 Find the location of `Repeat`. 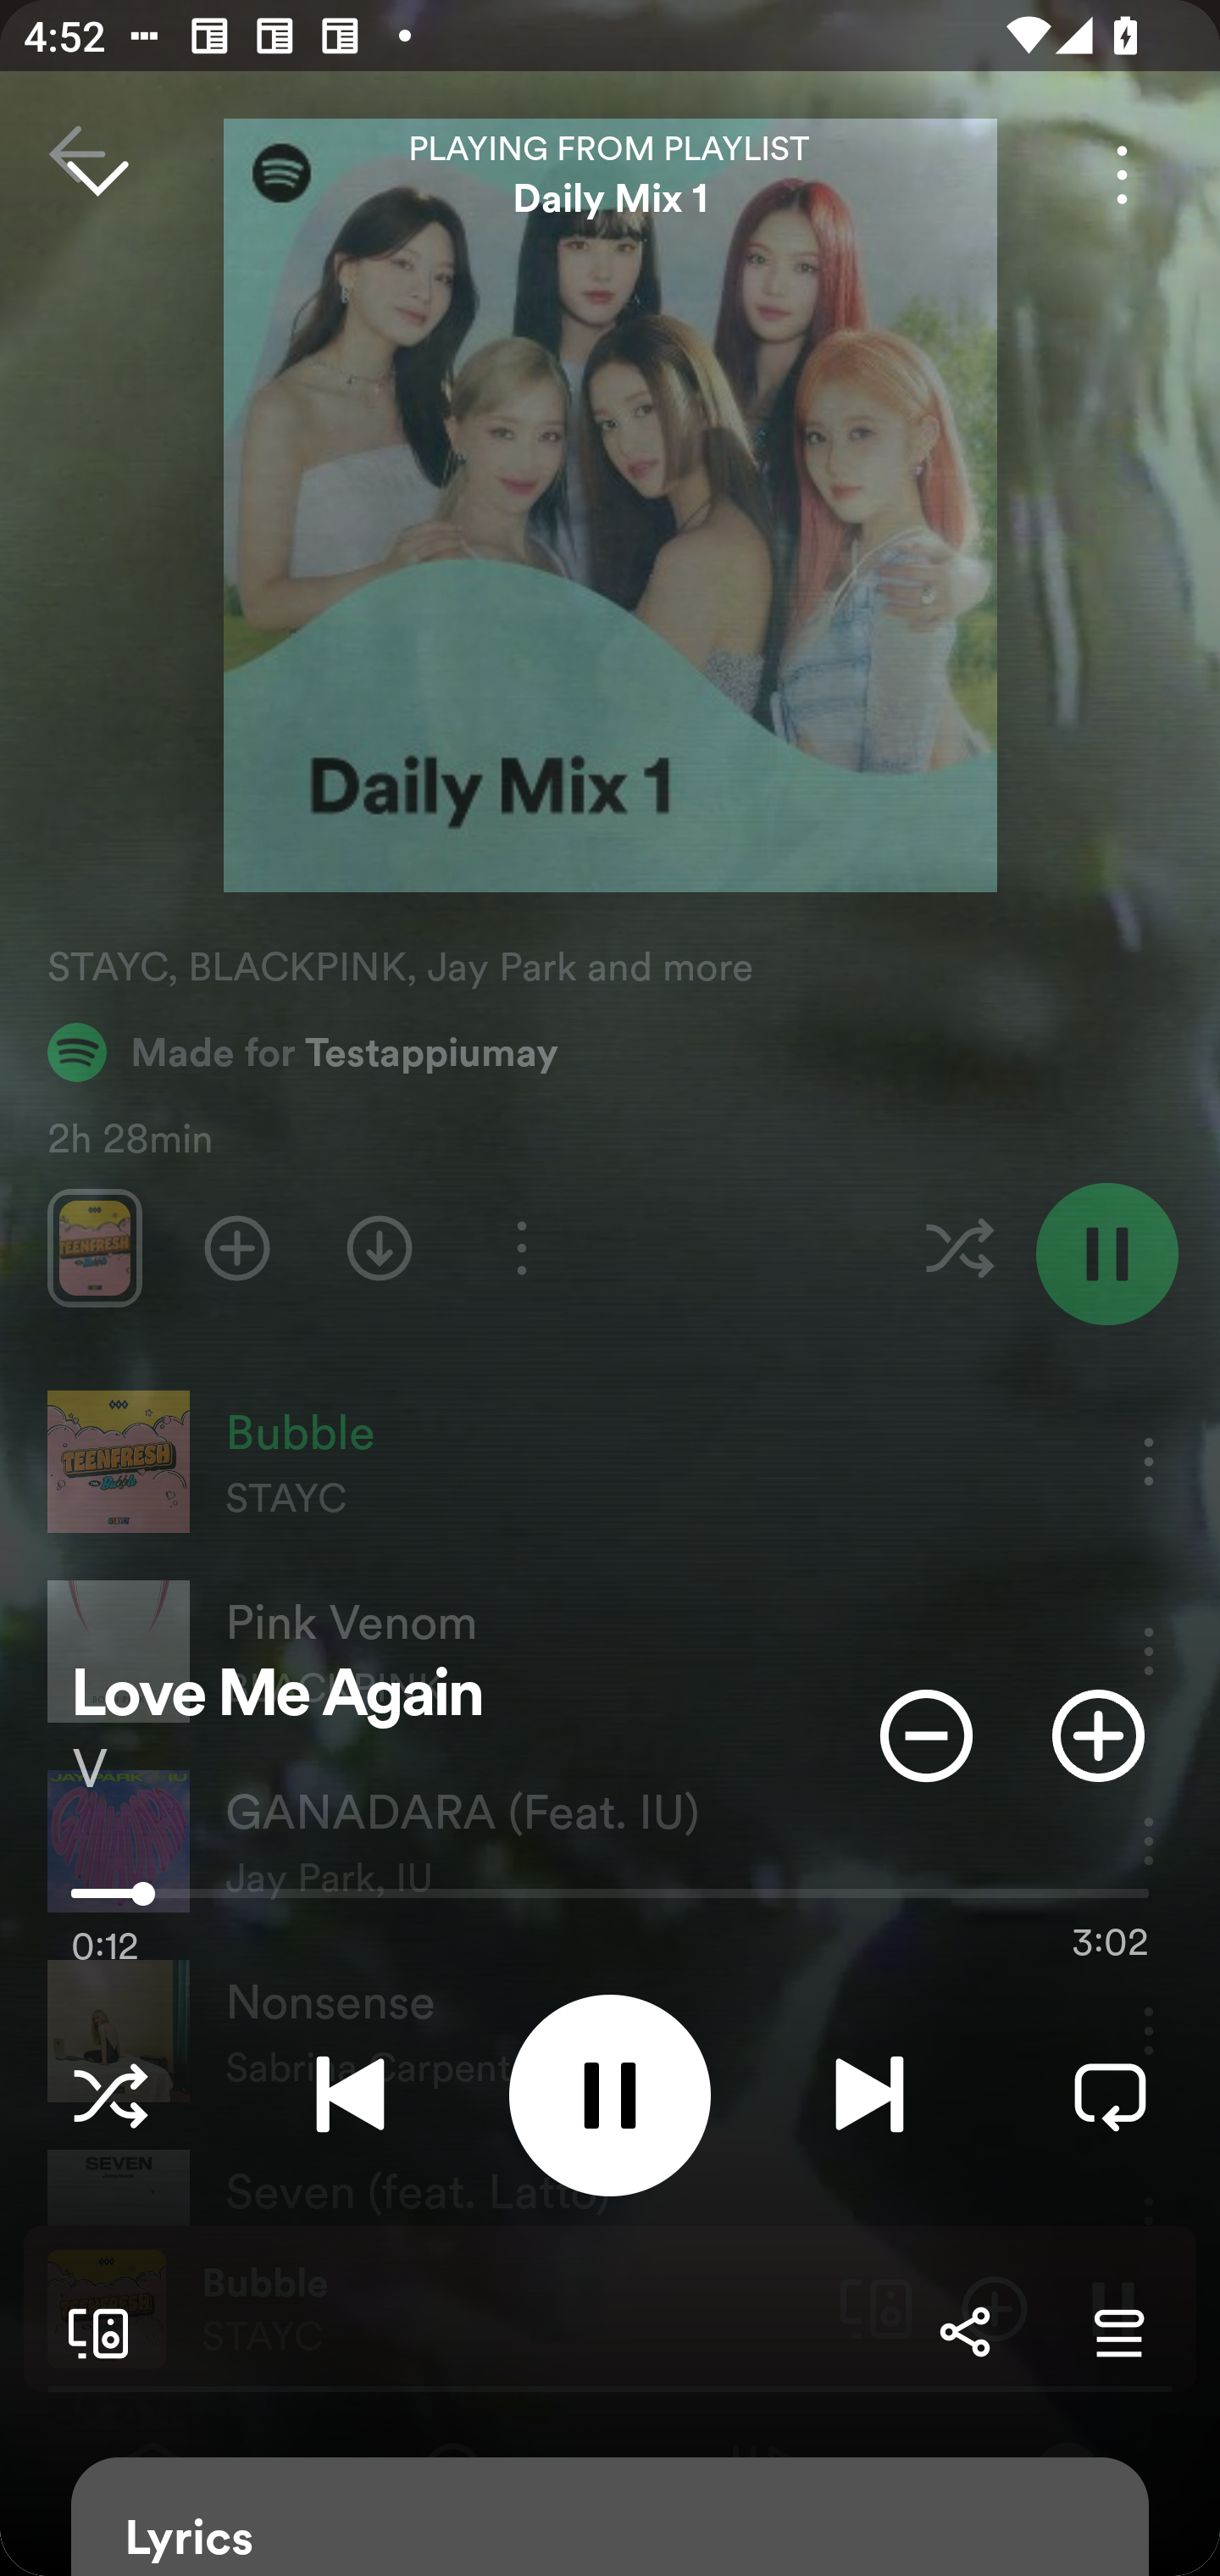

Repeat is located at coordinates (1110, 2095).